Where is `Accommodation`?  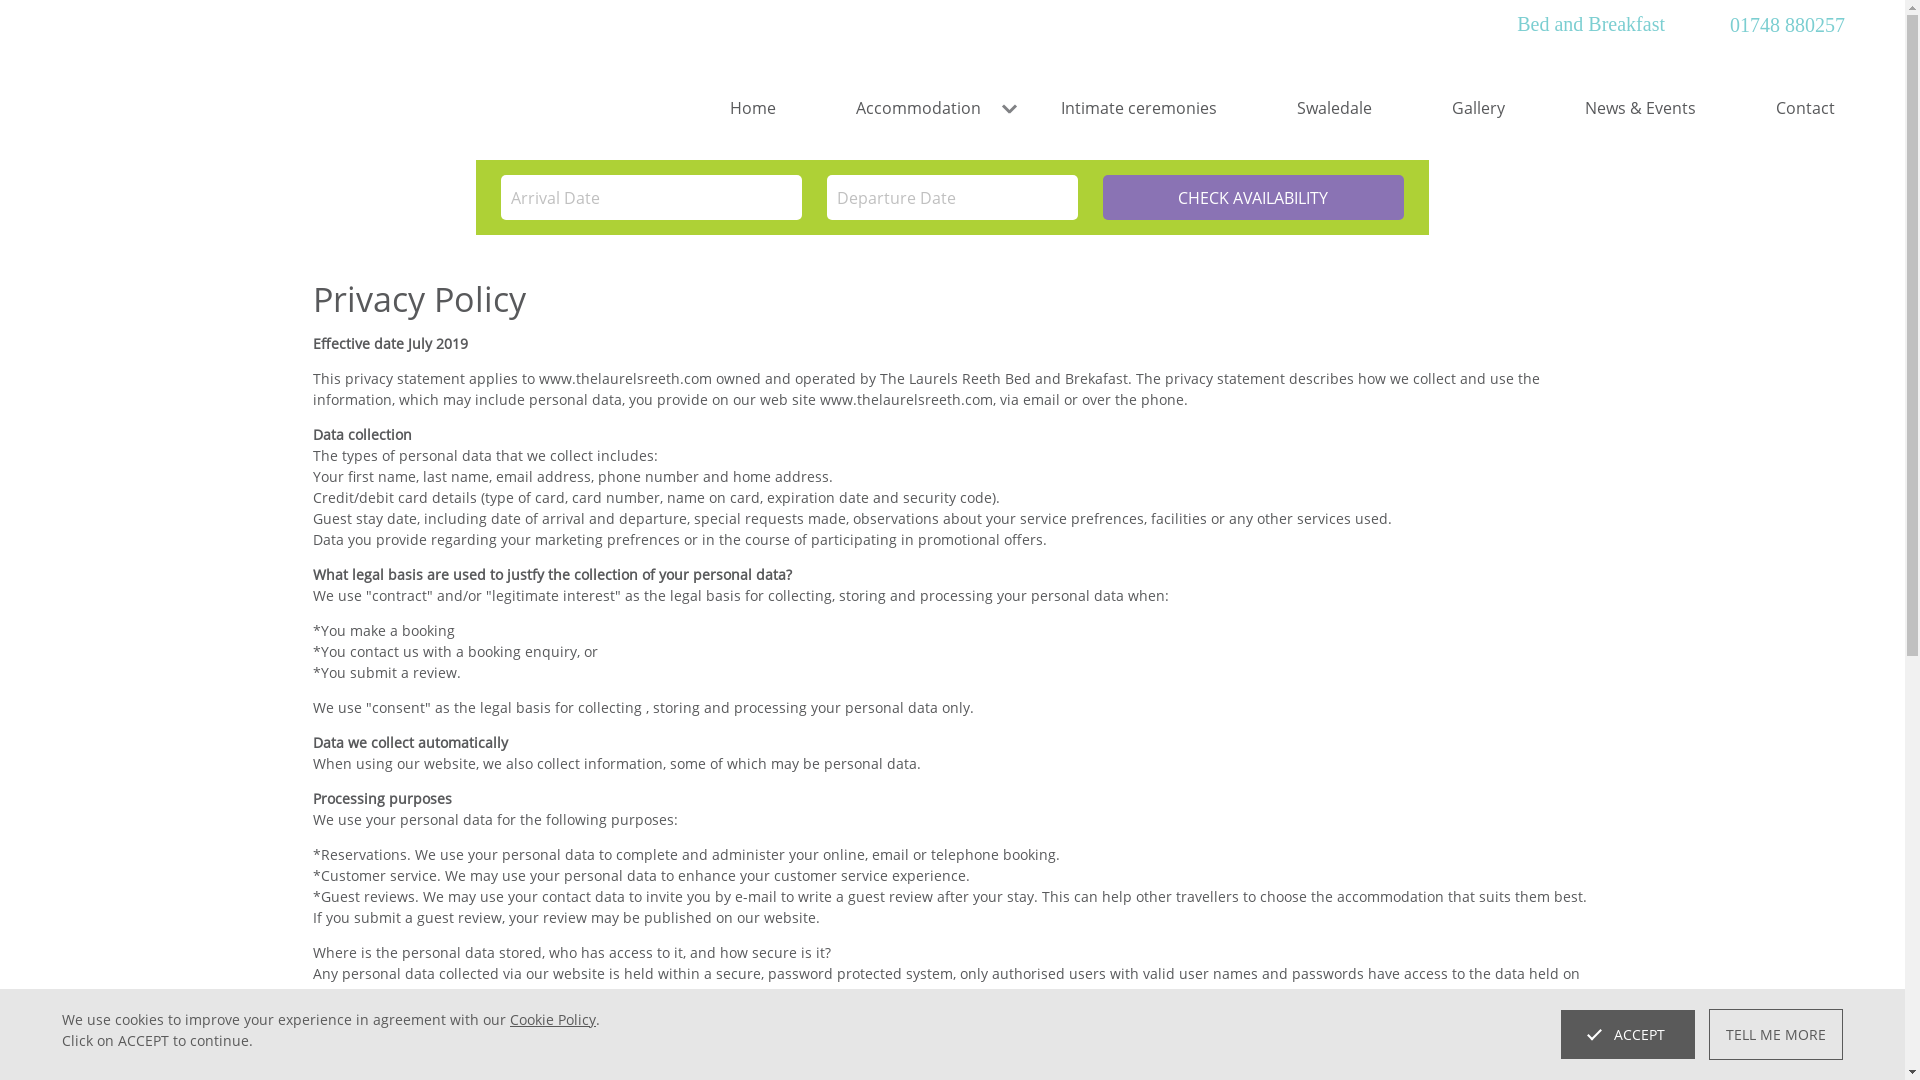 Accommodation is located at coordinates (918, 108).